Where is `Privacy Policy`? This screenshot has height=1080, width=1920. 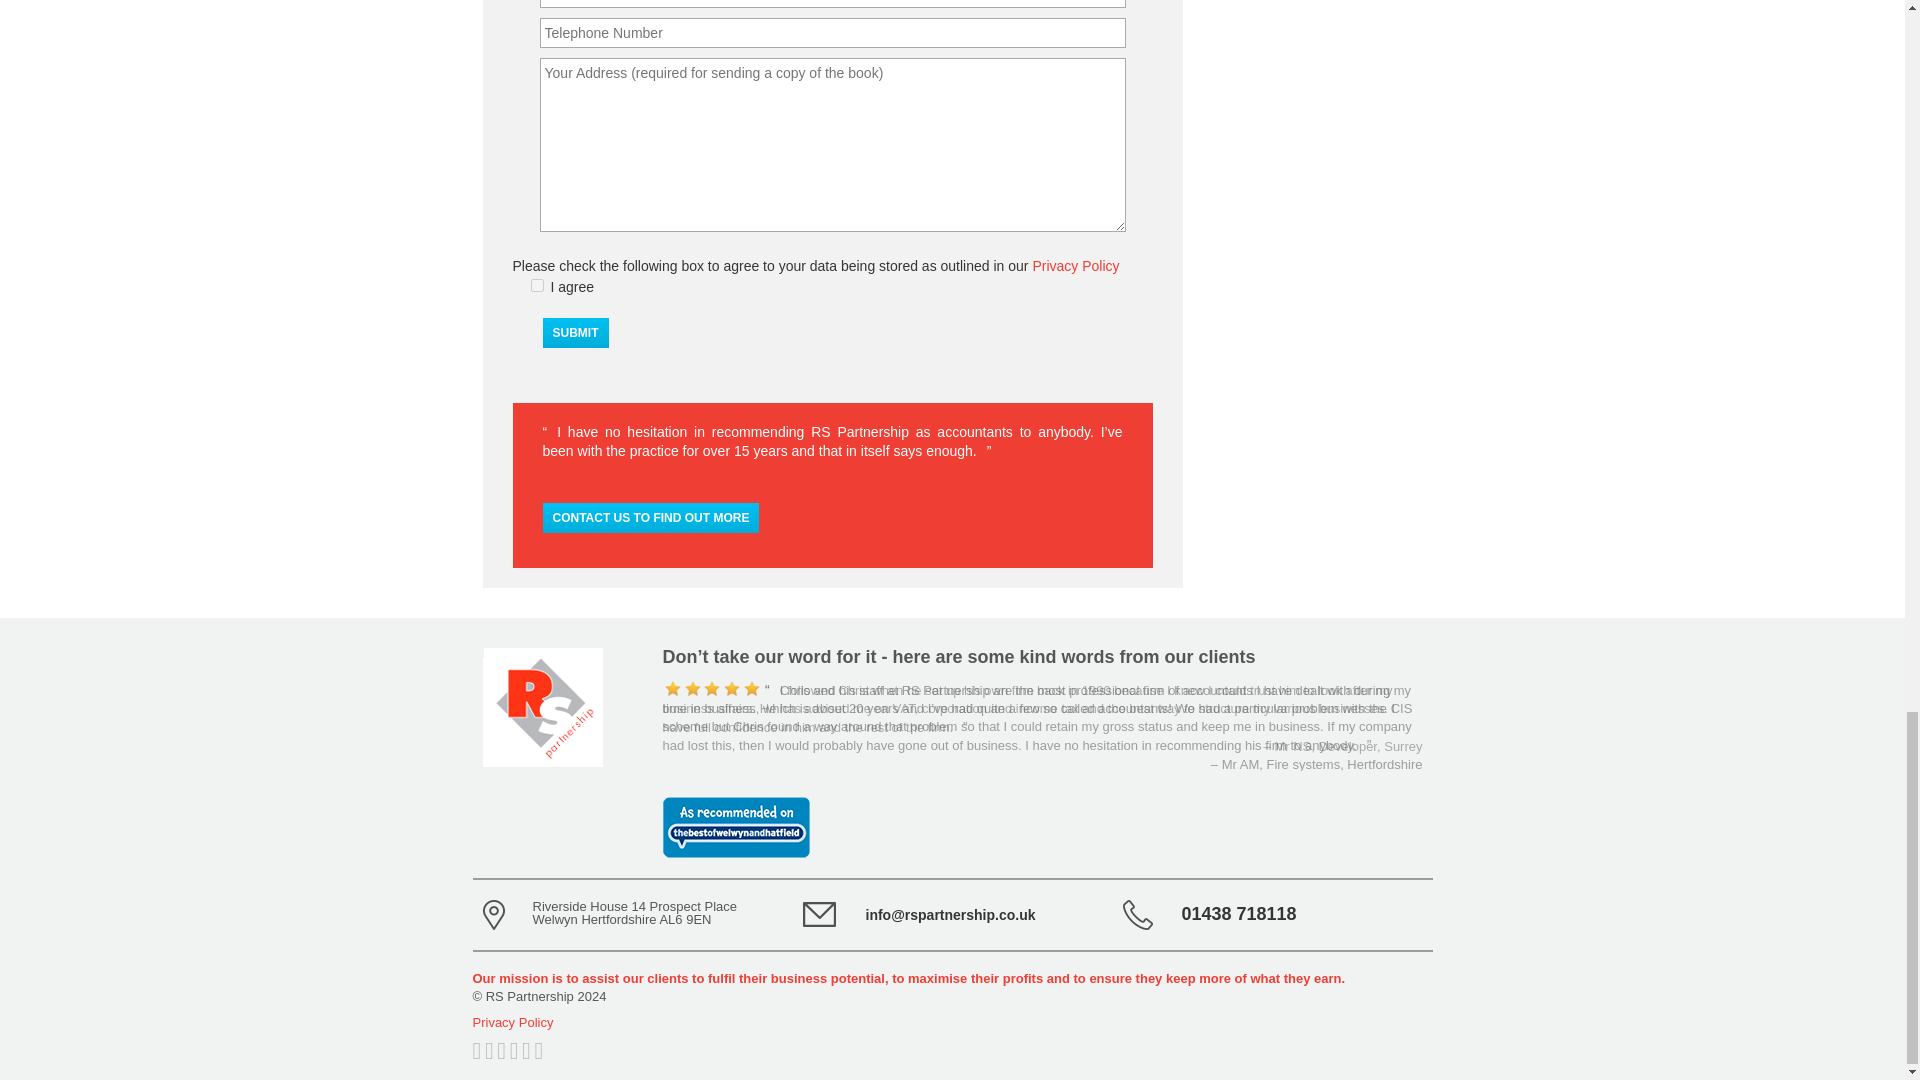 Privacy Policy is located at coordinates (1076, 265).